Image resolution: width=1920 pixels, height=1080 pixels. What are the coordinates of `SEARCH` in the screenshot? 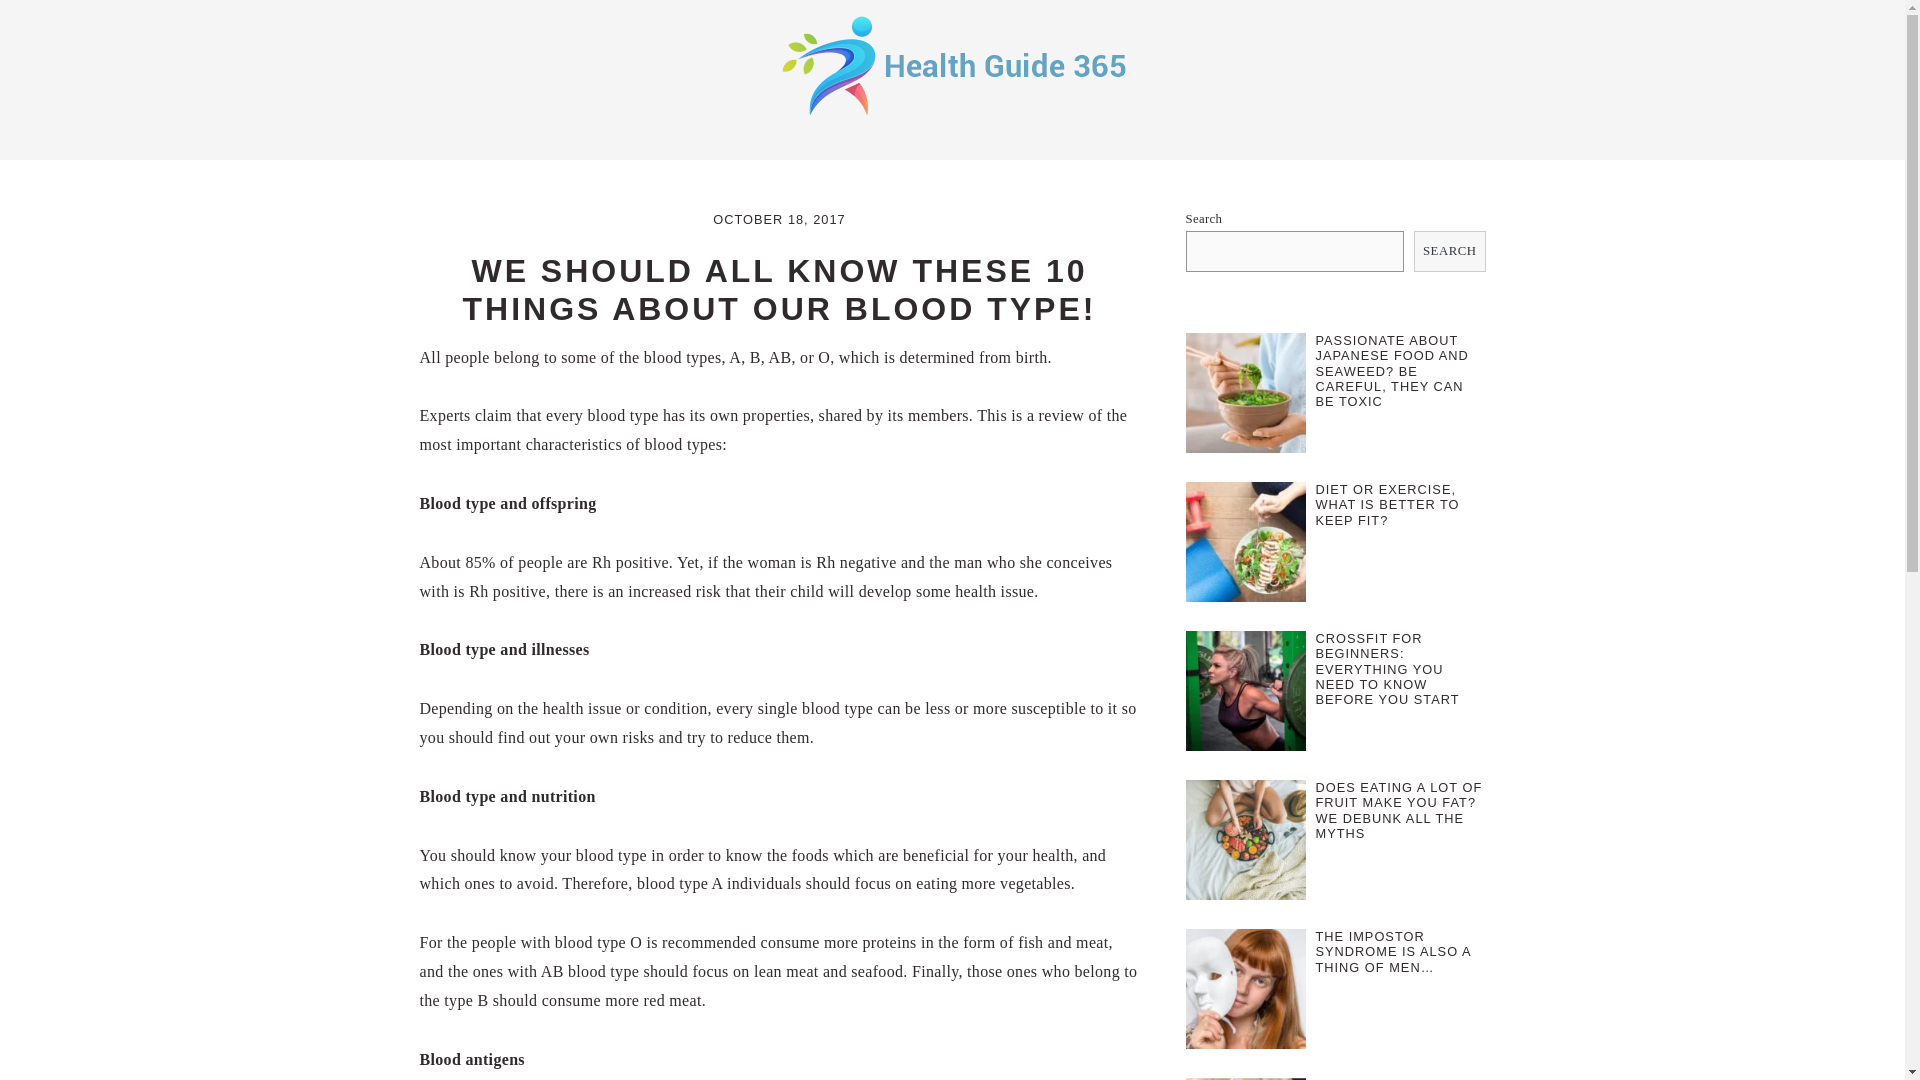 It's located at (1450, 252).